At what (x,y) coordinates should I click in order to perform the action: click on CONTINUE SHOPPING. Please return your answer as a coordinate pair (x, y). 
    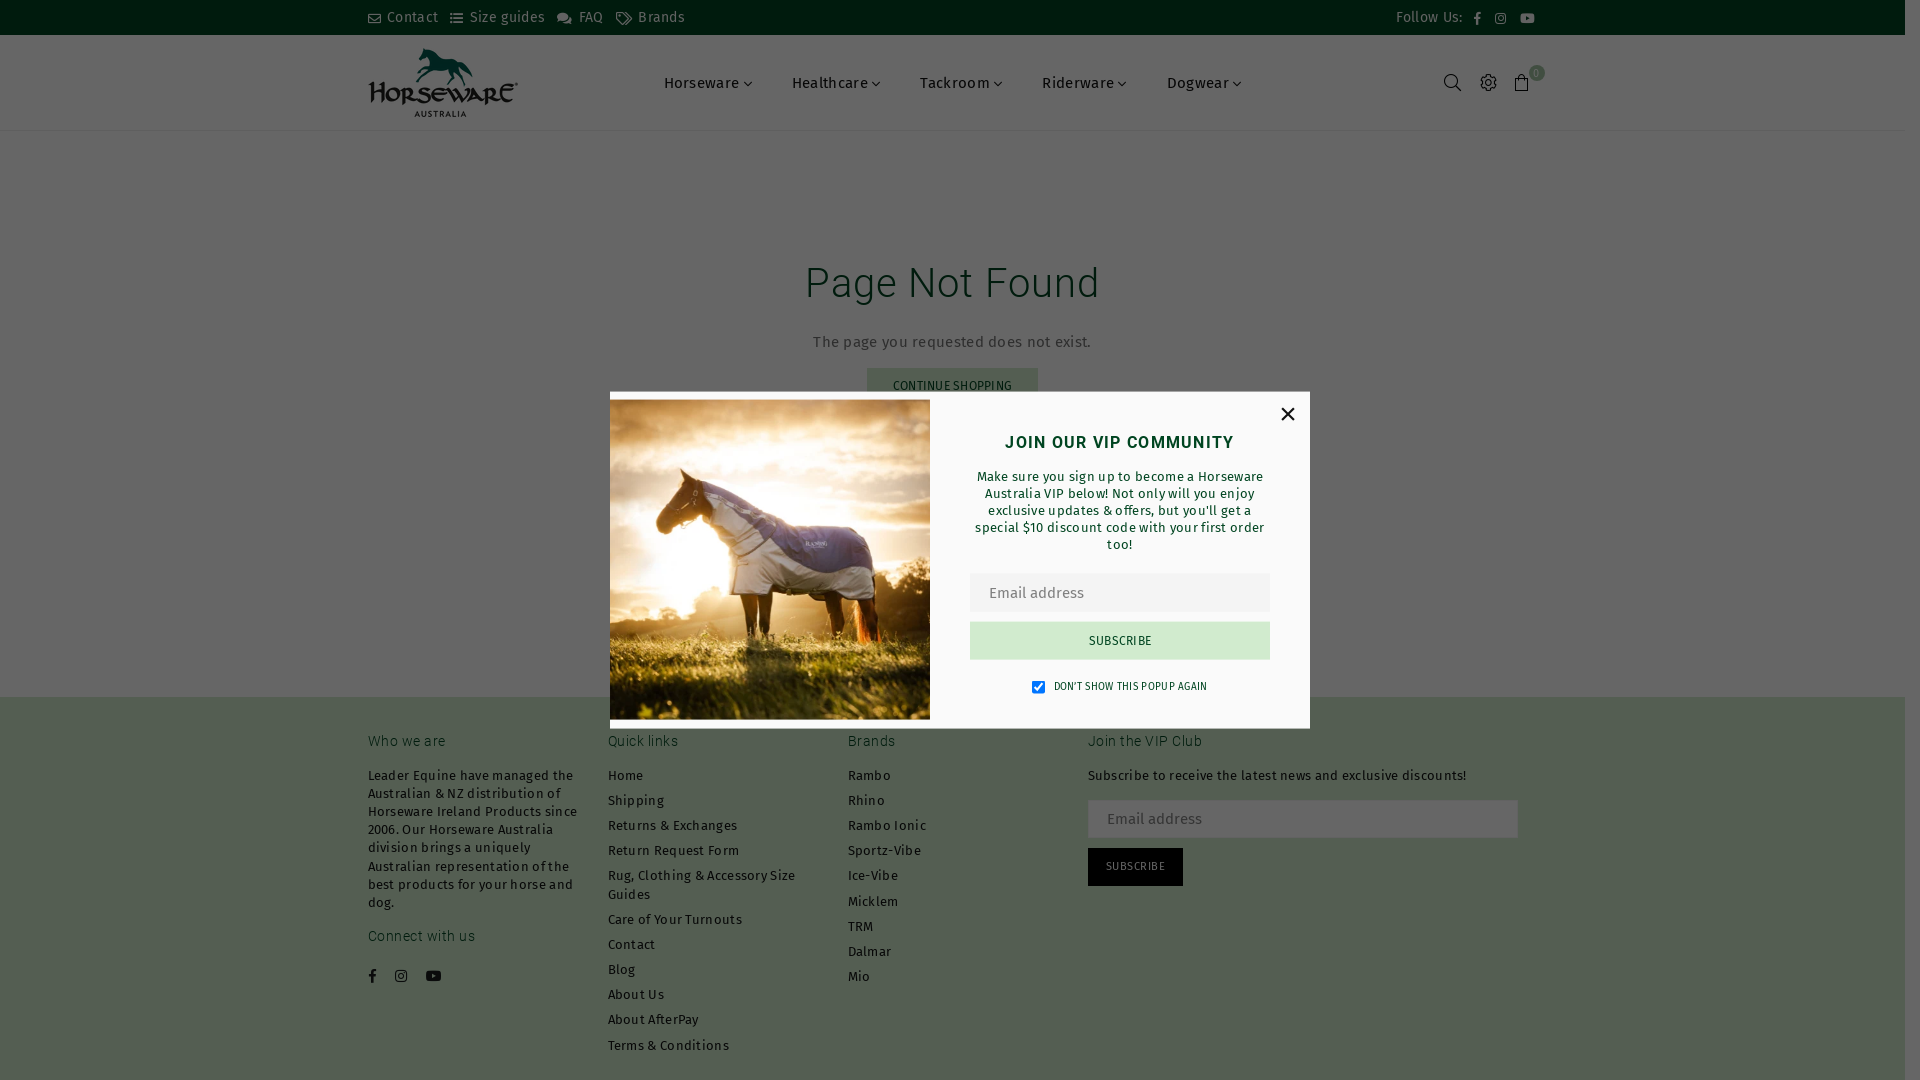
    Looking at the image, I should click on (952, 386).